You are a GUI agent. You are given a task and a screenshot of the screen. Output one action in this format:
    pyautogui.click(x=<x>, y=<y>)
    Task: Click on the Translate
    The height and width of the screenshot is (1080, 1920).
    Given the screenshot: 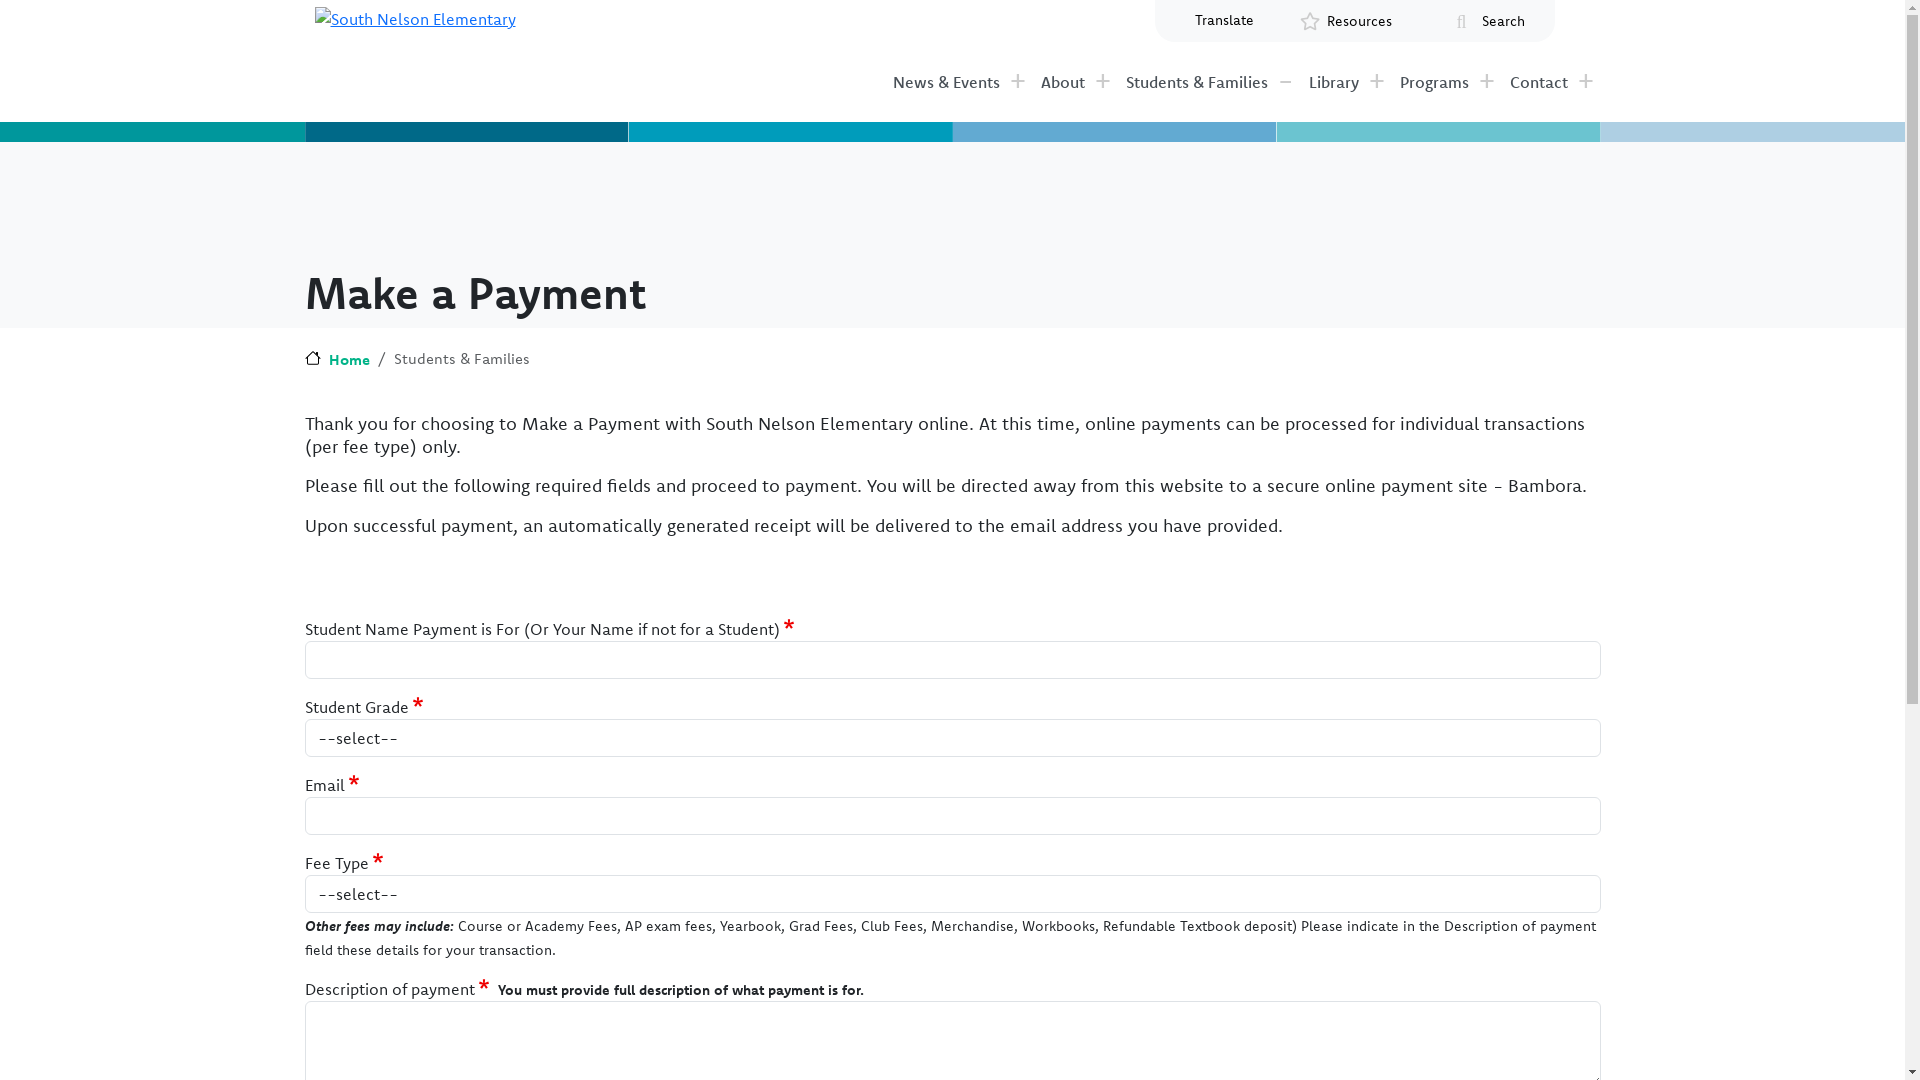 What is the action you would take?
    pyautogui.click(x=1224, y=20)
    